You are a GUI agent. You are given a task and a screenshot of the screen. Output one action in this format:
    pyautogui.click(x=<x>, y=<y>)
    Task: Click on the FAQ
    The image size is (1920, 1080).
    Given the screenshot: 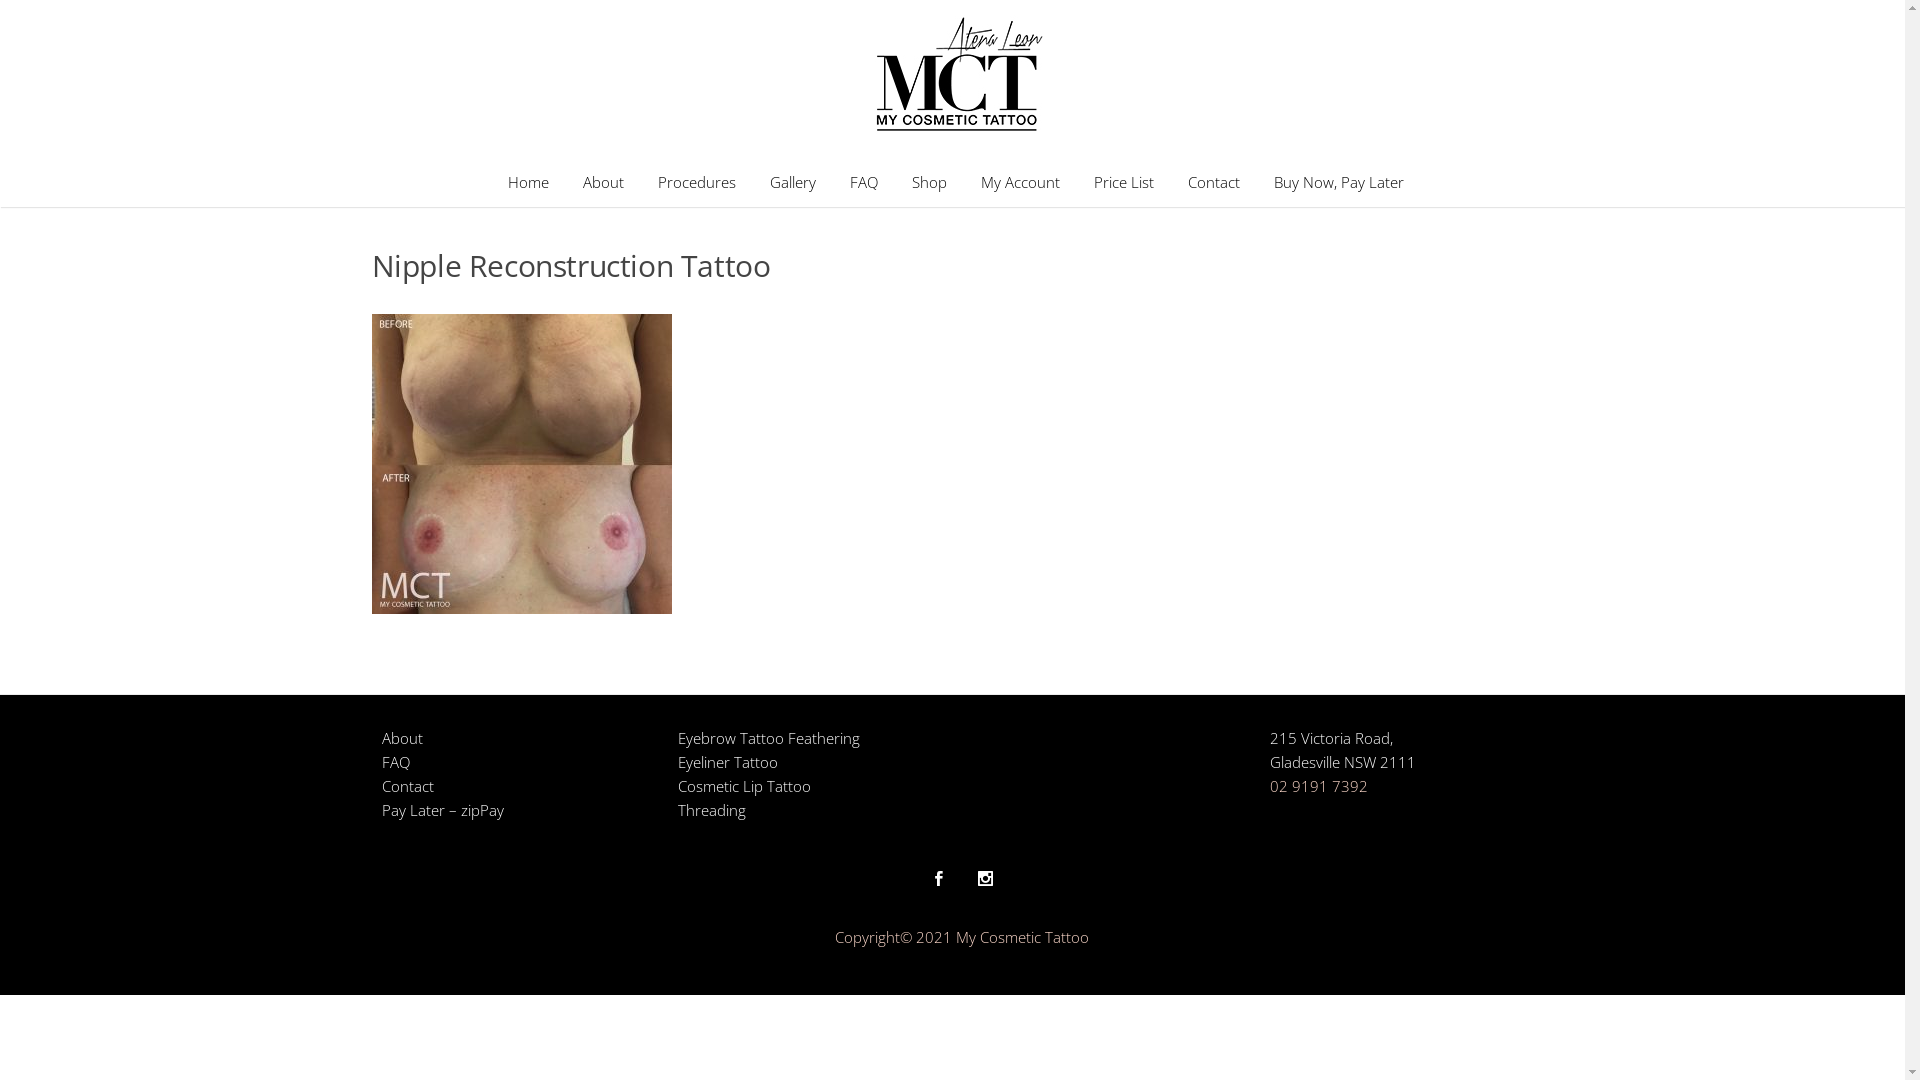 What is the action you would take?
    pyautogui.click(x=864, y=181)
    